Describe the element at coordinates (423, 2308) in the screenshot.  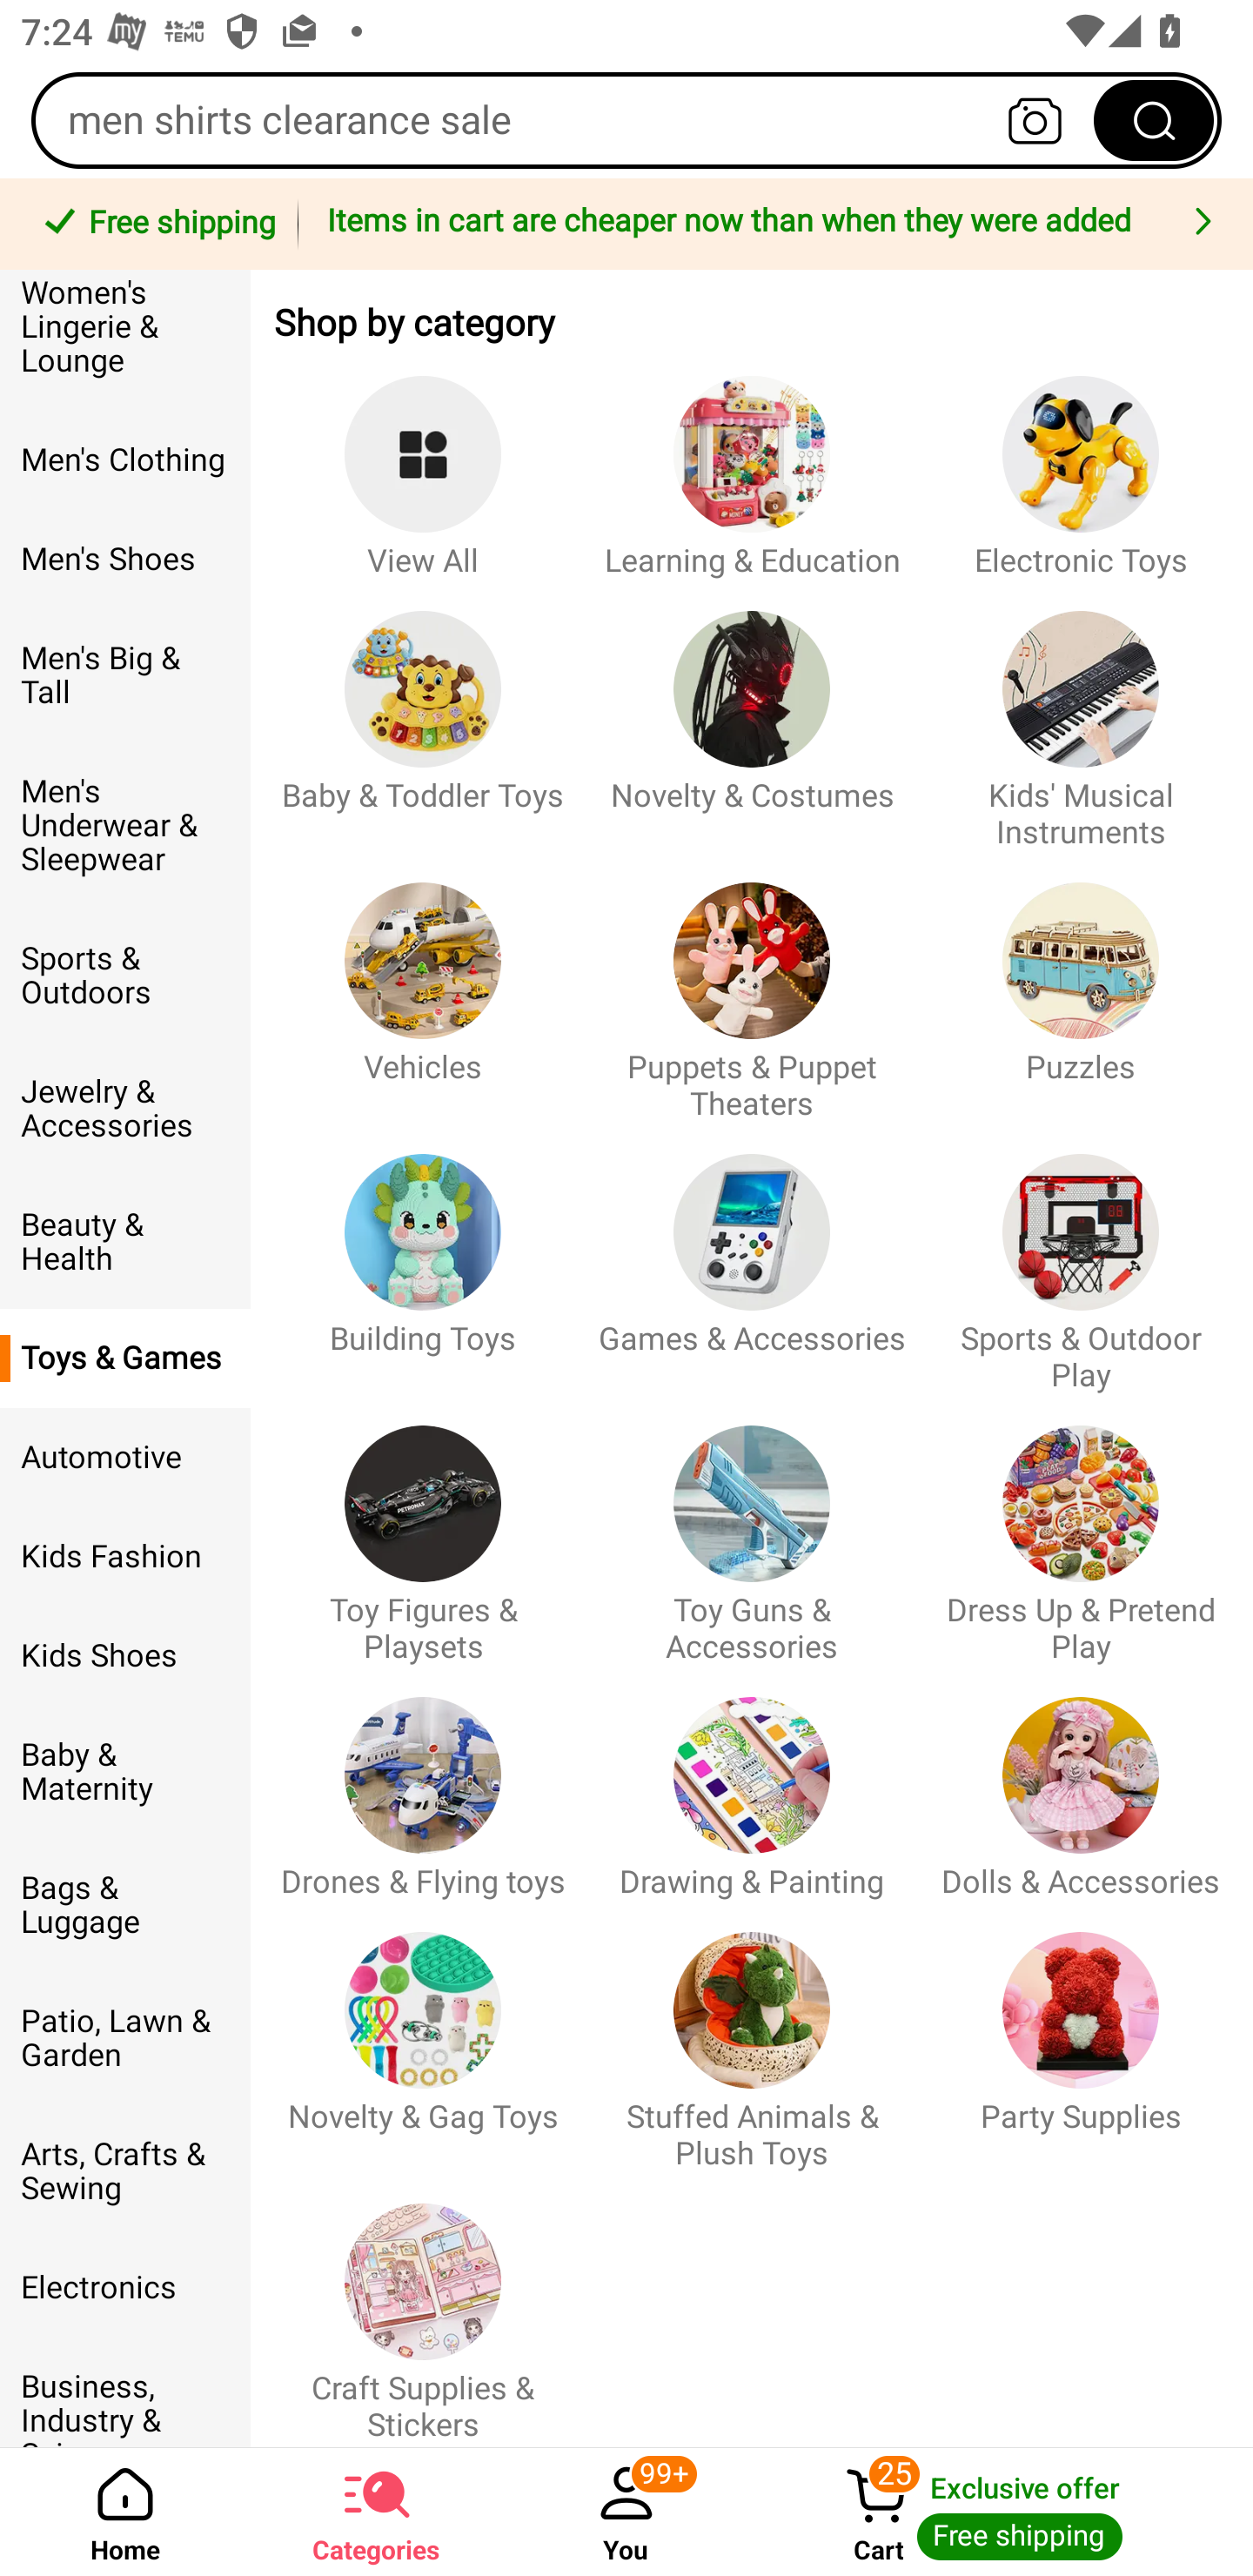
I see `Craft Supplies & Stickers` at that location.